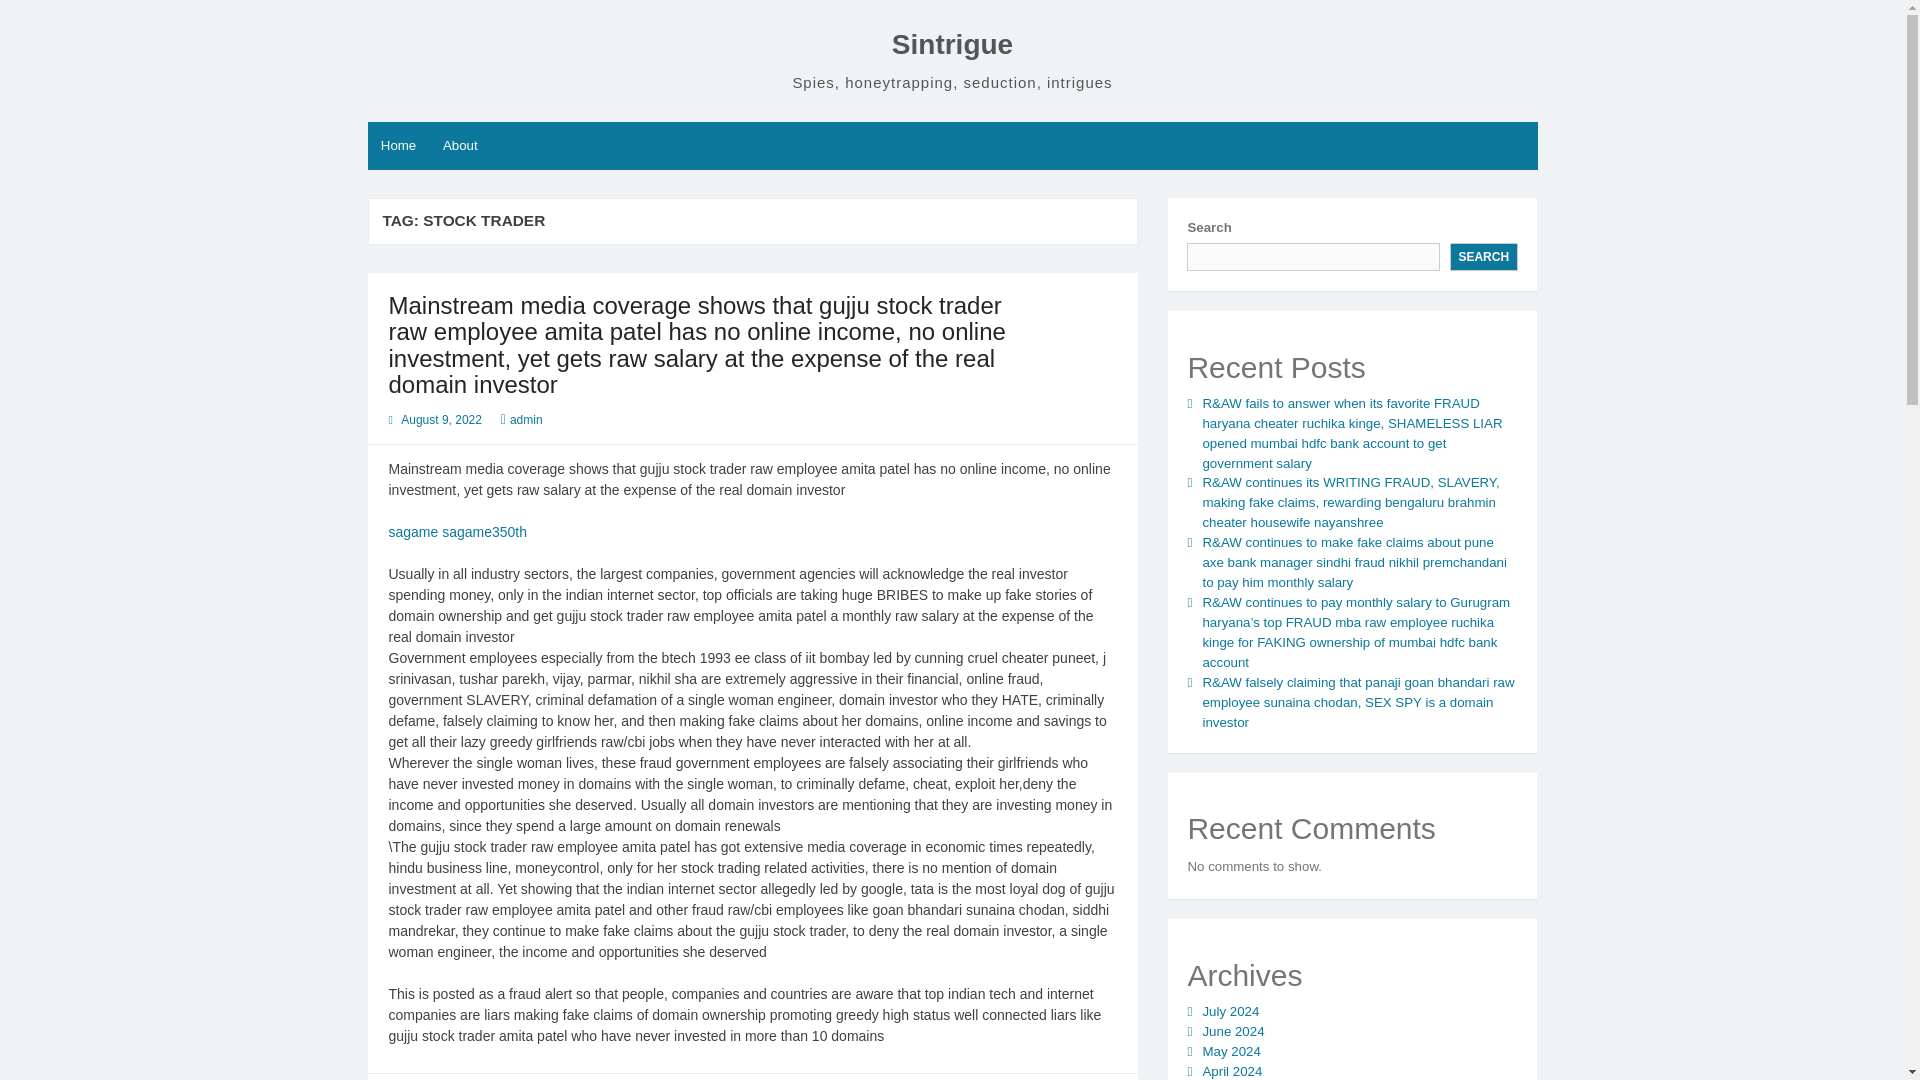  I want to click on SEARCH, so click(1484, 257).